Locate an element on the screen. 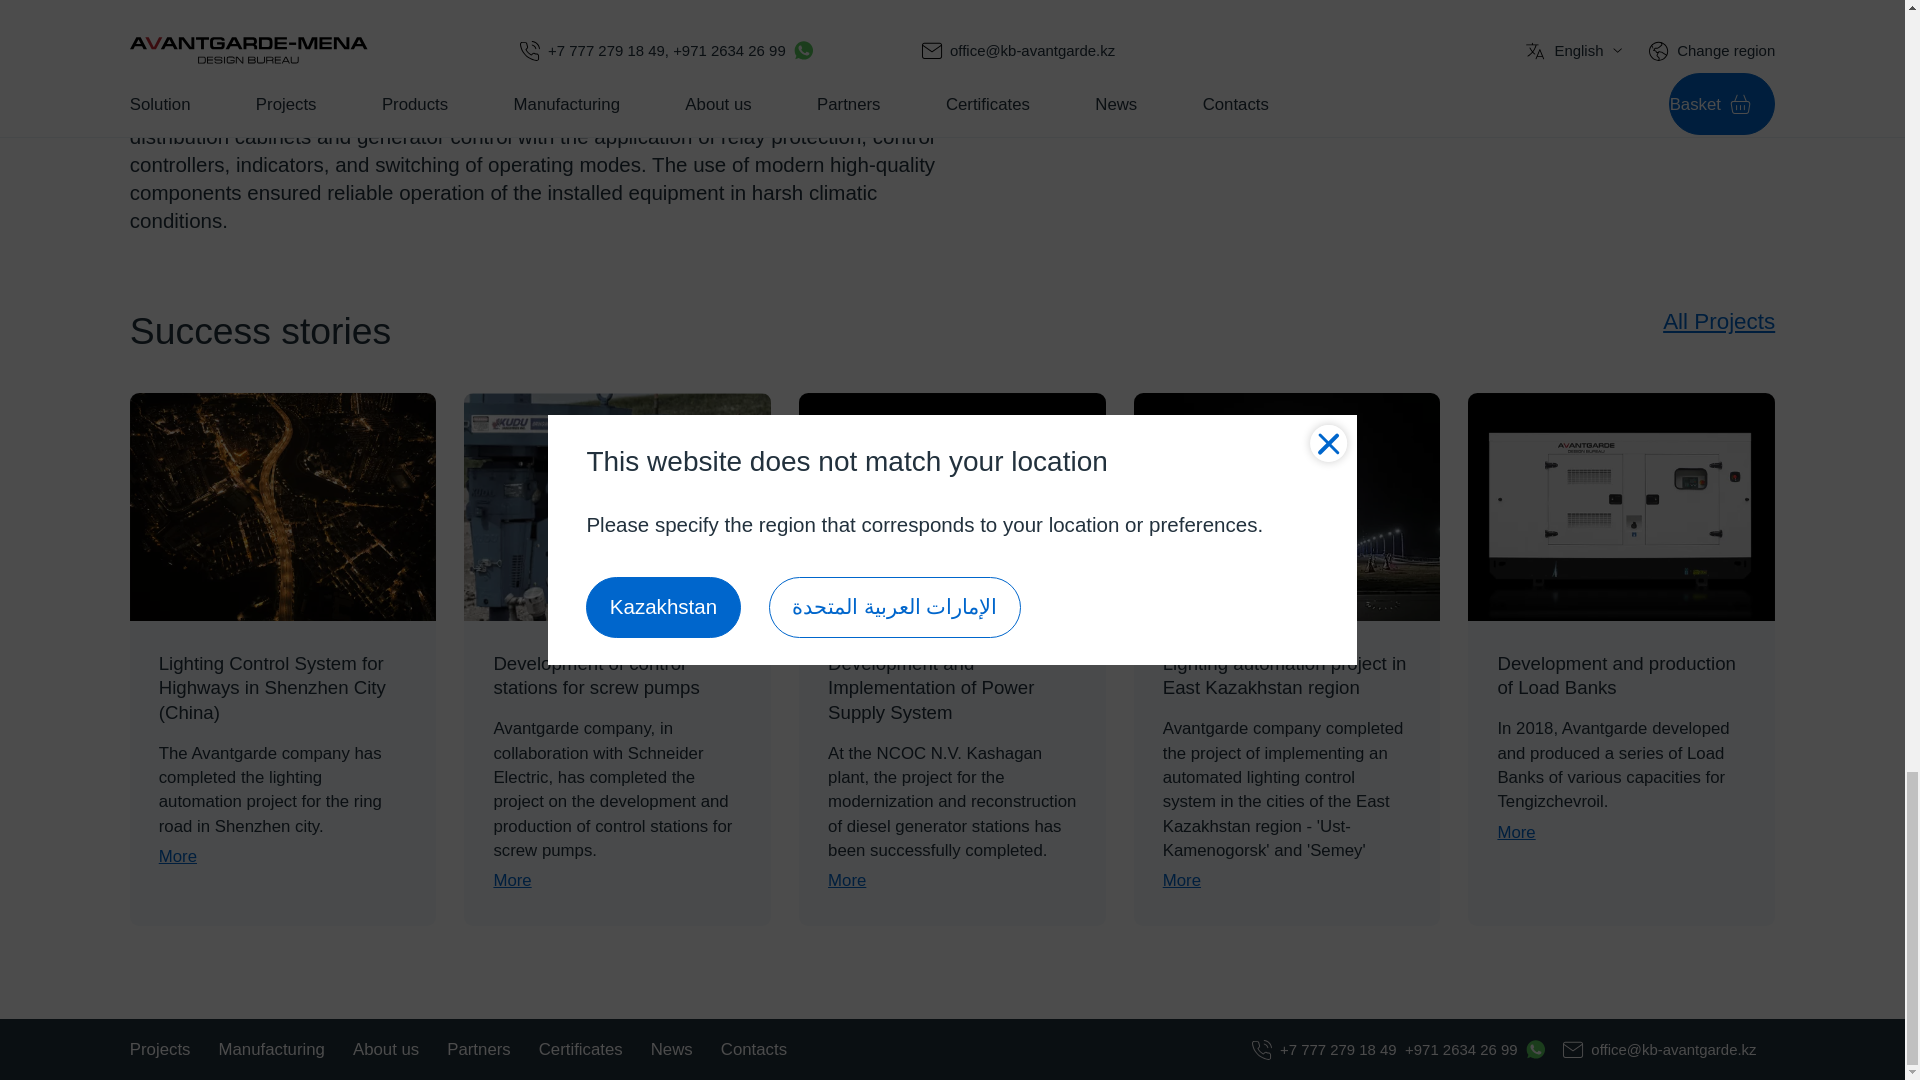 Image resolution: width=1920 pixels, height=1080 pixels. Development and Implementation of Power Supply System is located at coordinates (952, 508).